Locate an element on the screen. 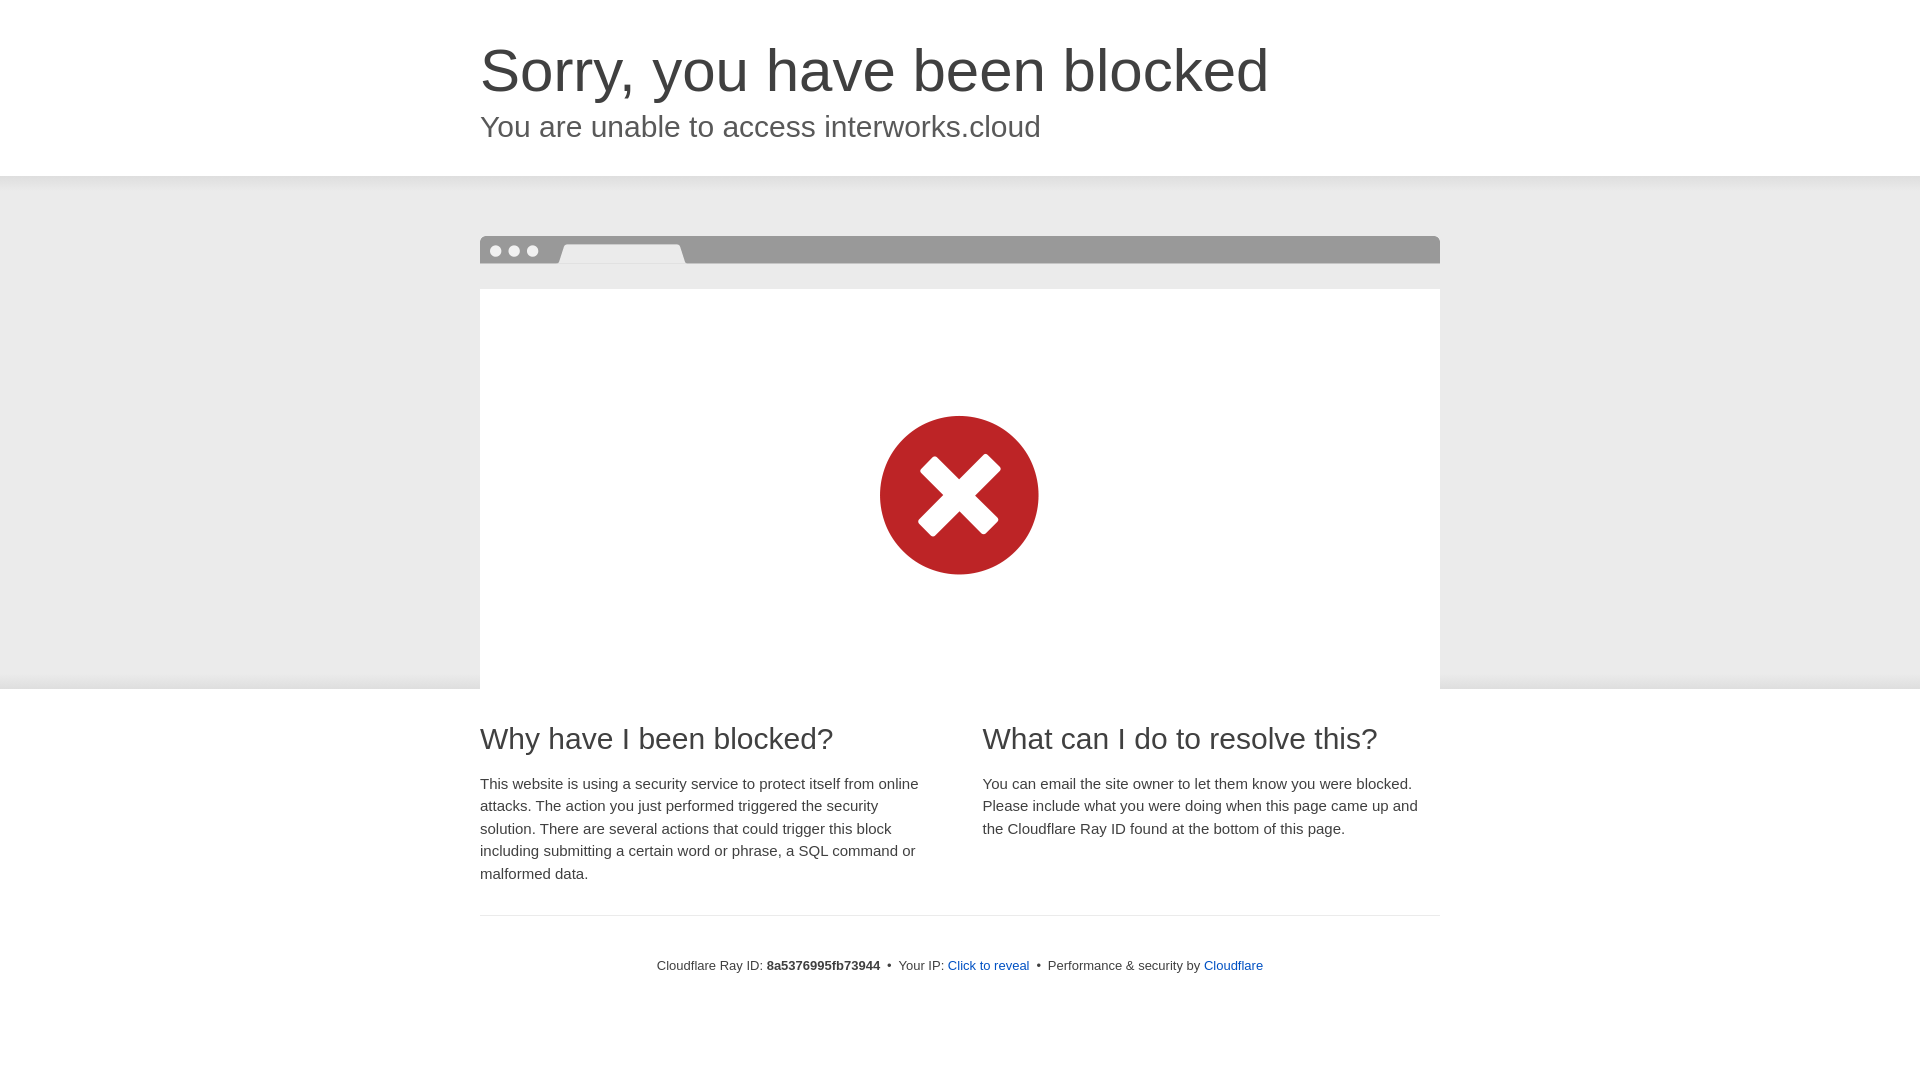  Click to reveal is located at coordinates (988, 966).